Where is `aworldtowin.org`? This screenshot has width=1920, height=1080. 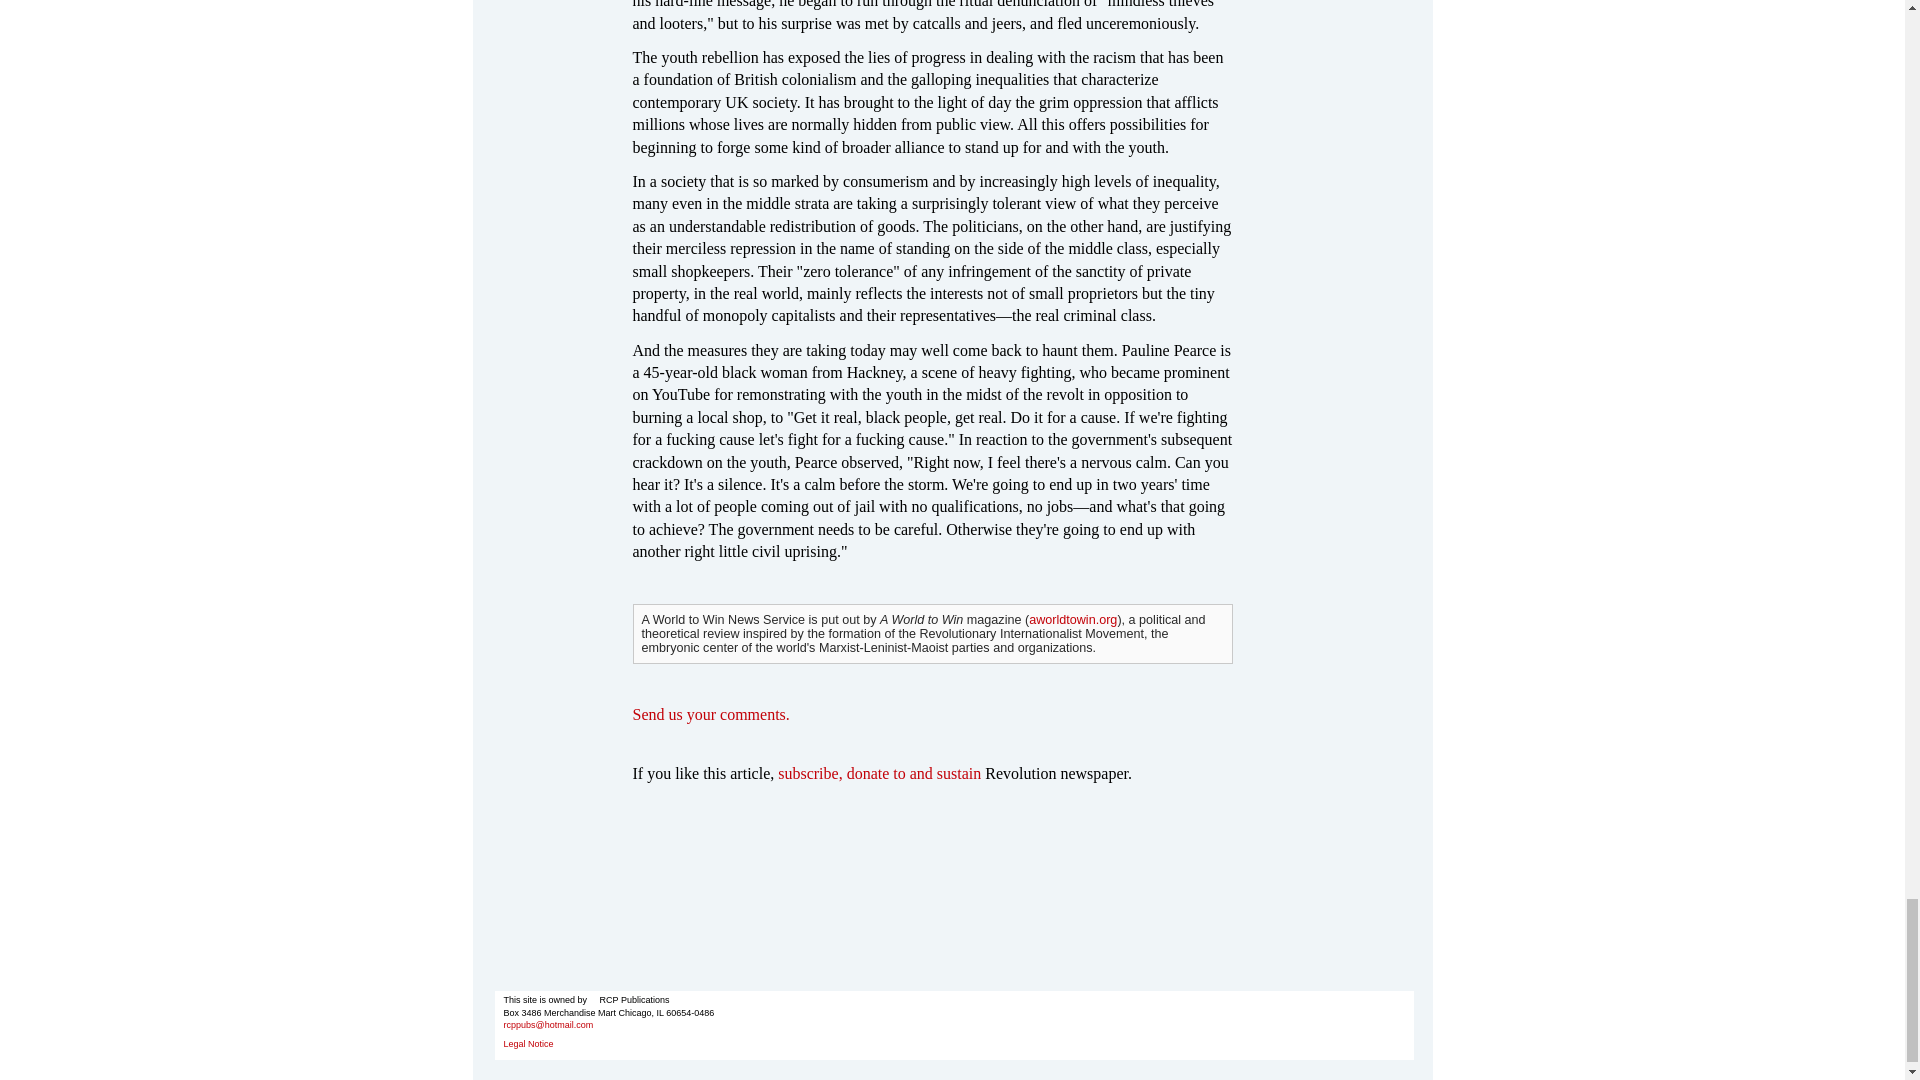
aworldtowin.org is located at coordinates (1073, 620).